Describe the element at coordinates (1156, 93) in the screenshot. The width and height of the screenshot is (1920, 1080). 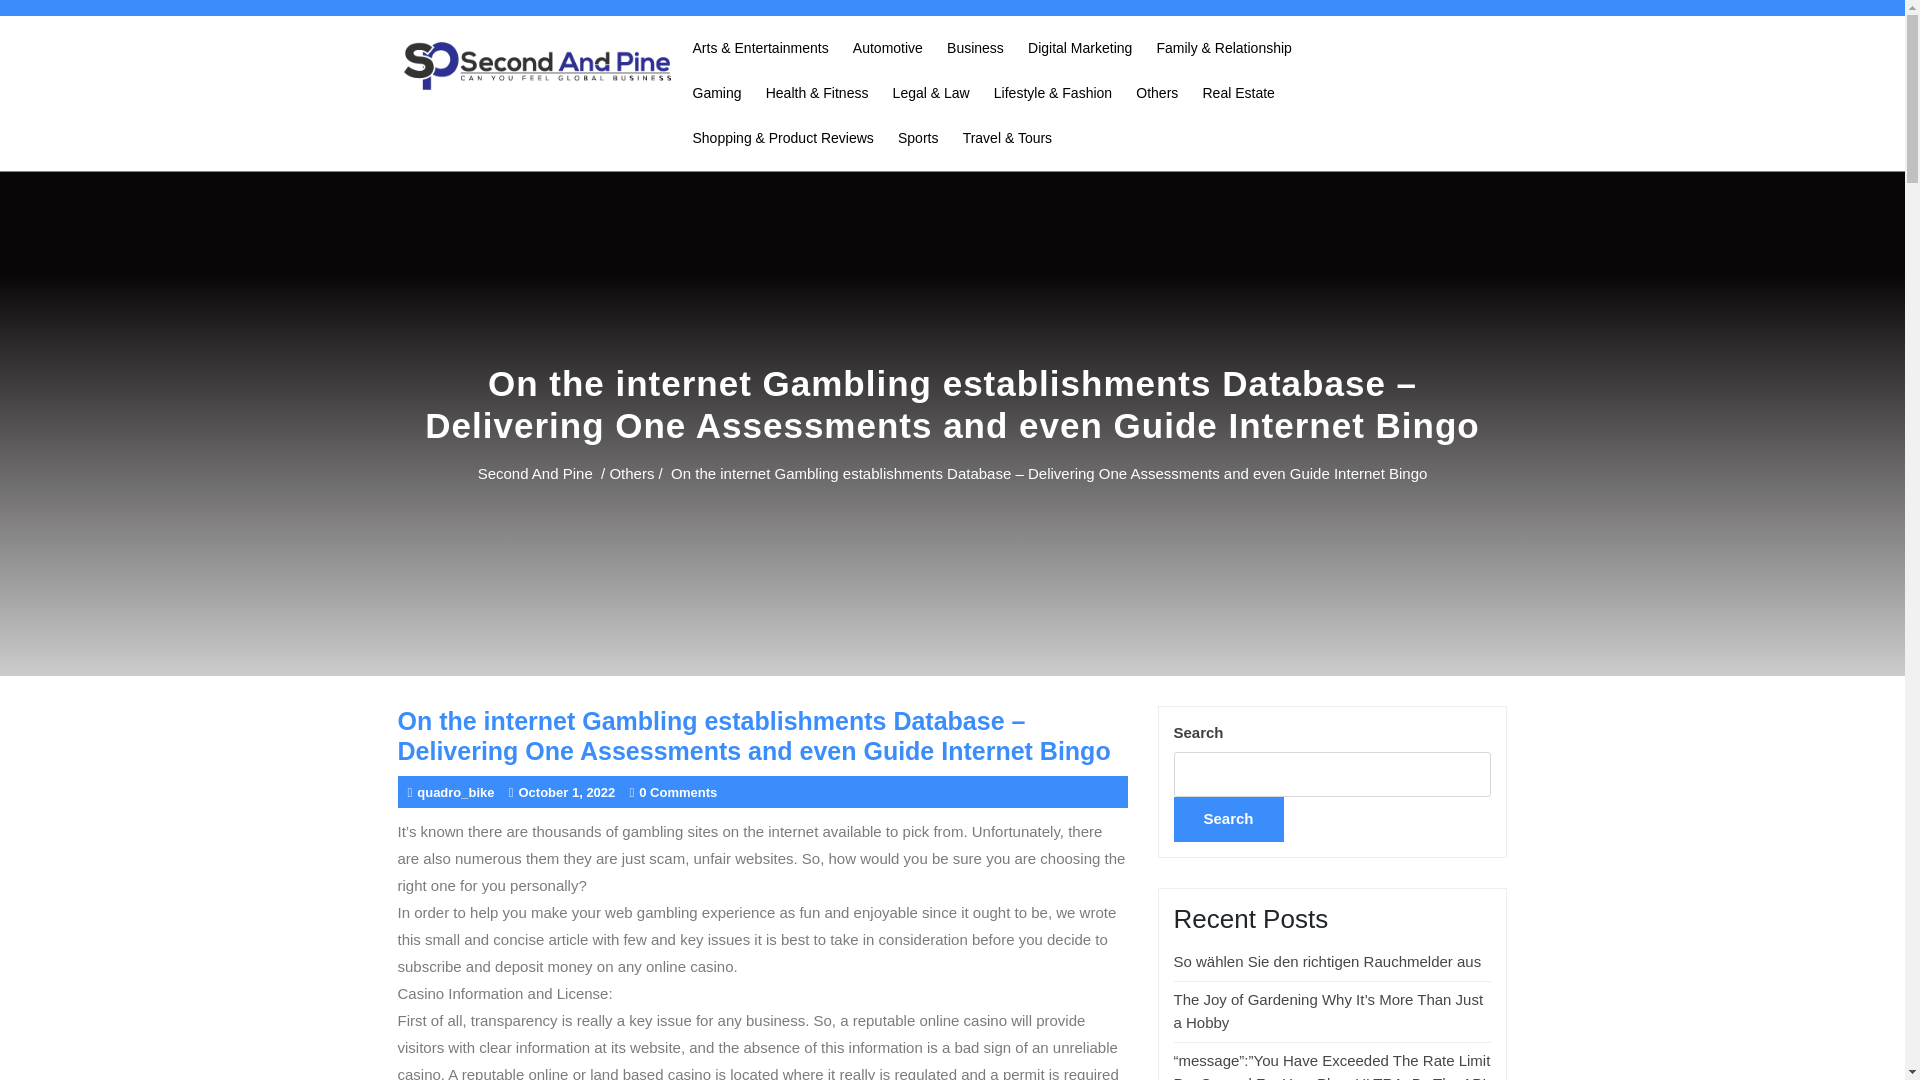
I see `Others` at that location.